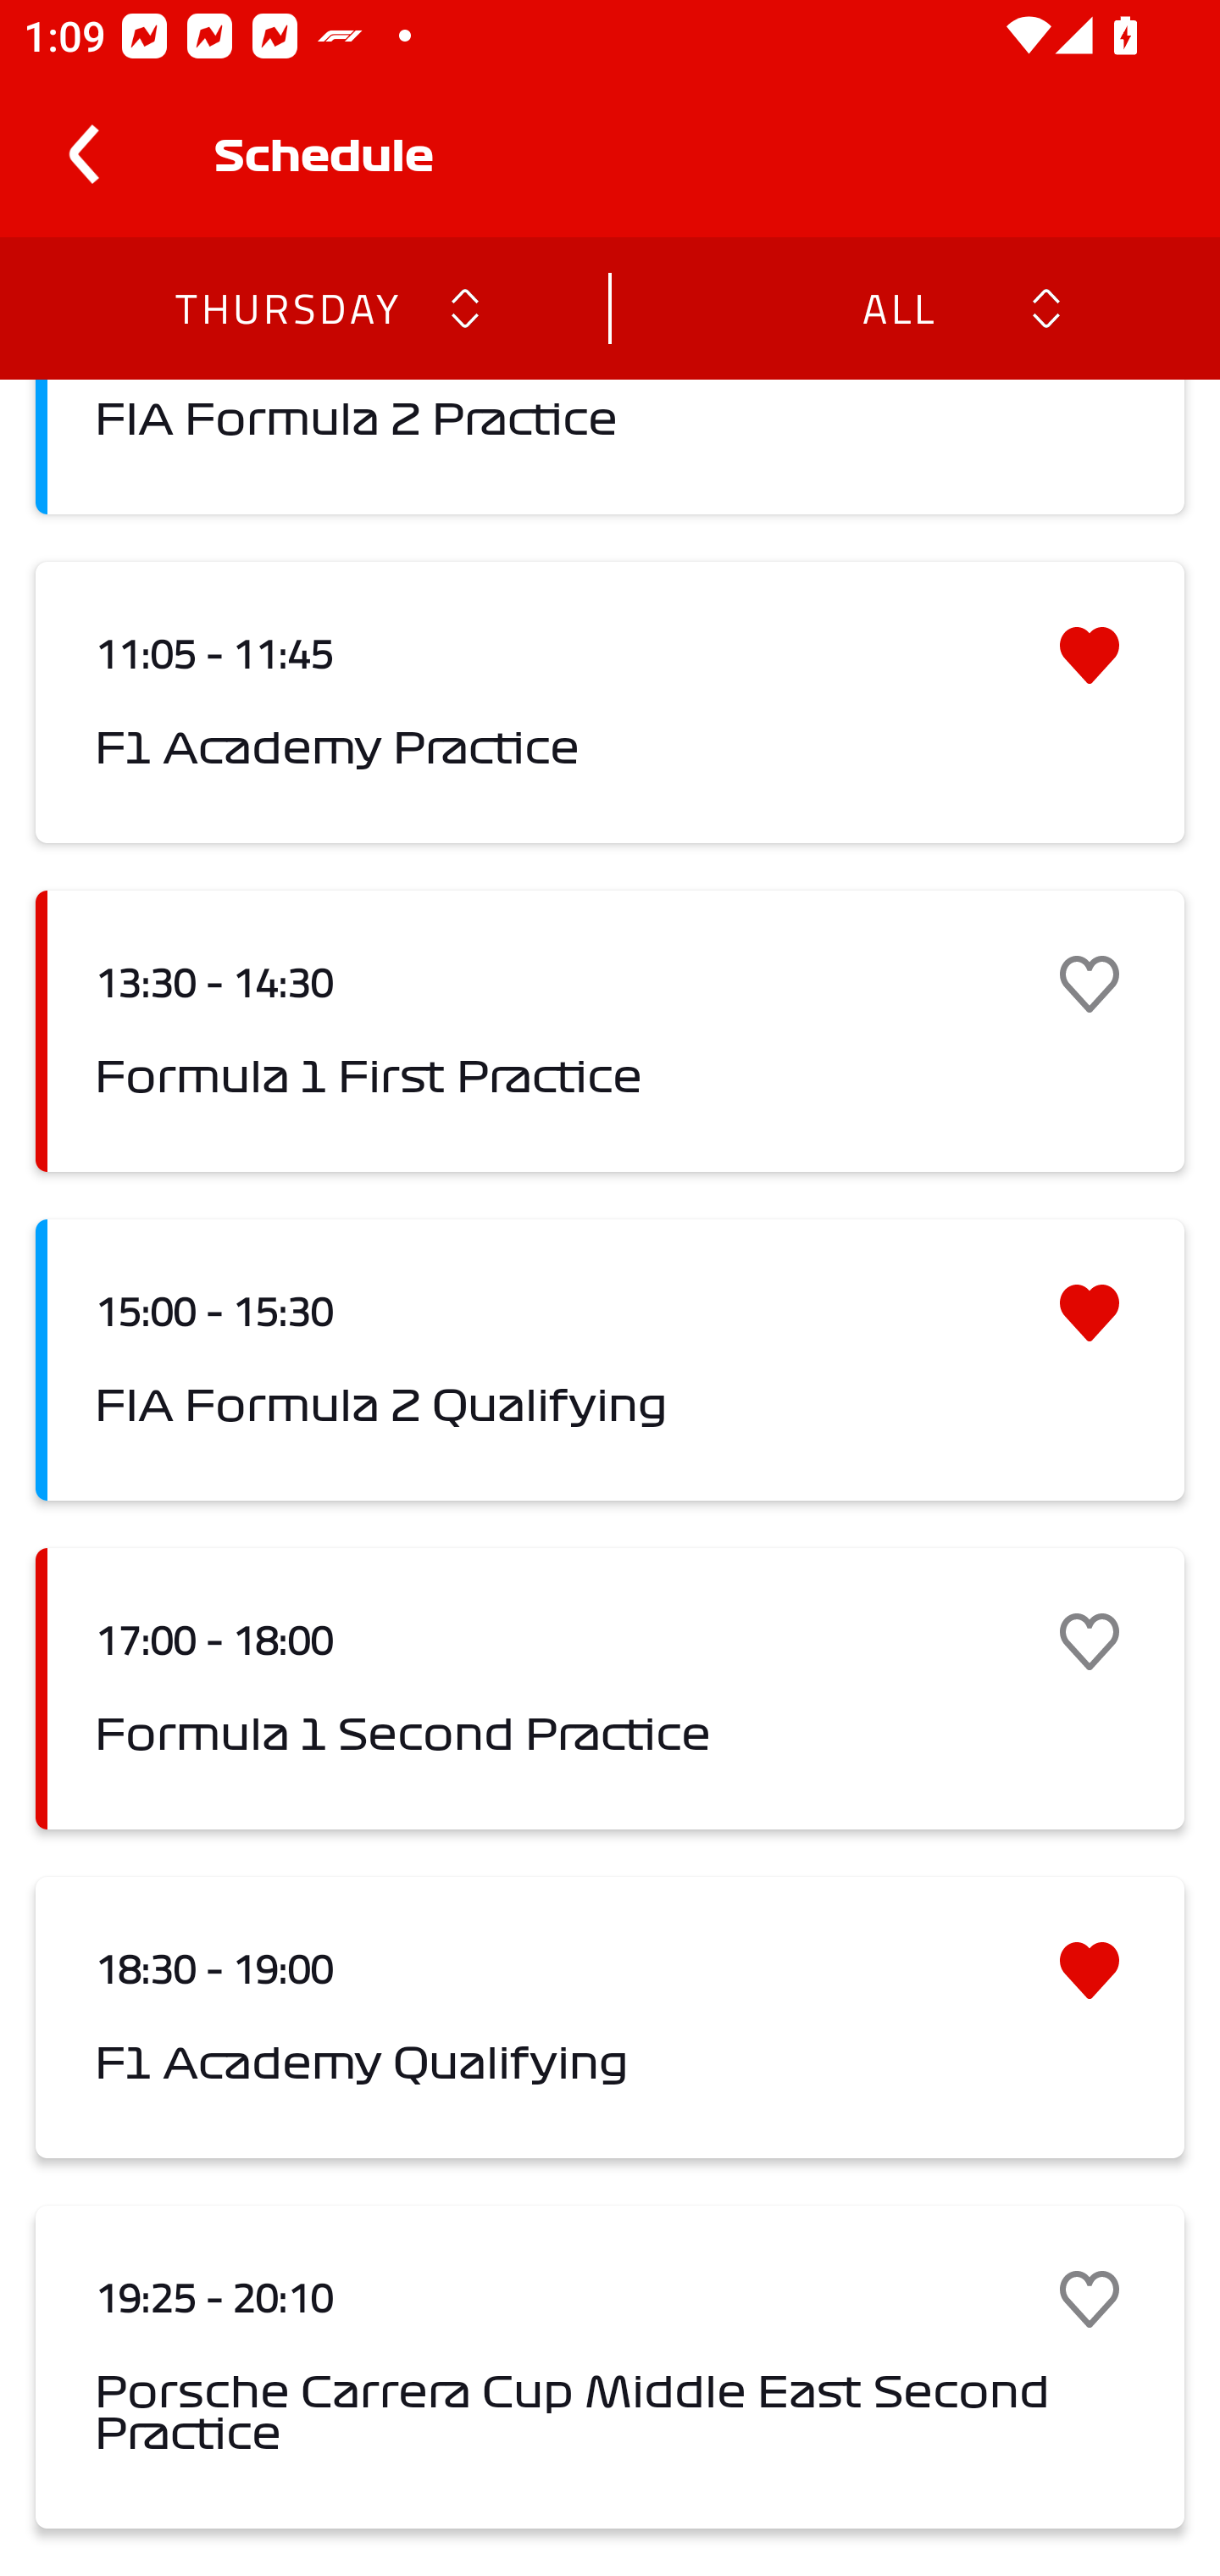 Image resolution: width=1220 pixels, height=2576 pixels. Describe the element at coordinates (610, 1359) in the screenshot. I see `15:00 - 15:30 FIA Formula 2 Qualifying` at that location.